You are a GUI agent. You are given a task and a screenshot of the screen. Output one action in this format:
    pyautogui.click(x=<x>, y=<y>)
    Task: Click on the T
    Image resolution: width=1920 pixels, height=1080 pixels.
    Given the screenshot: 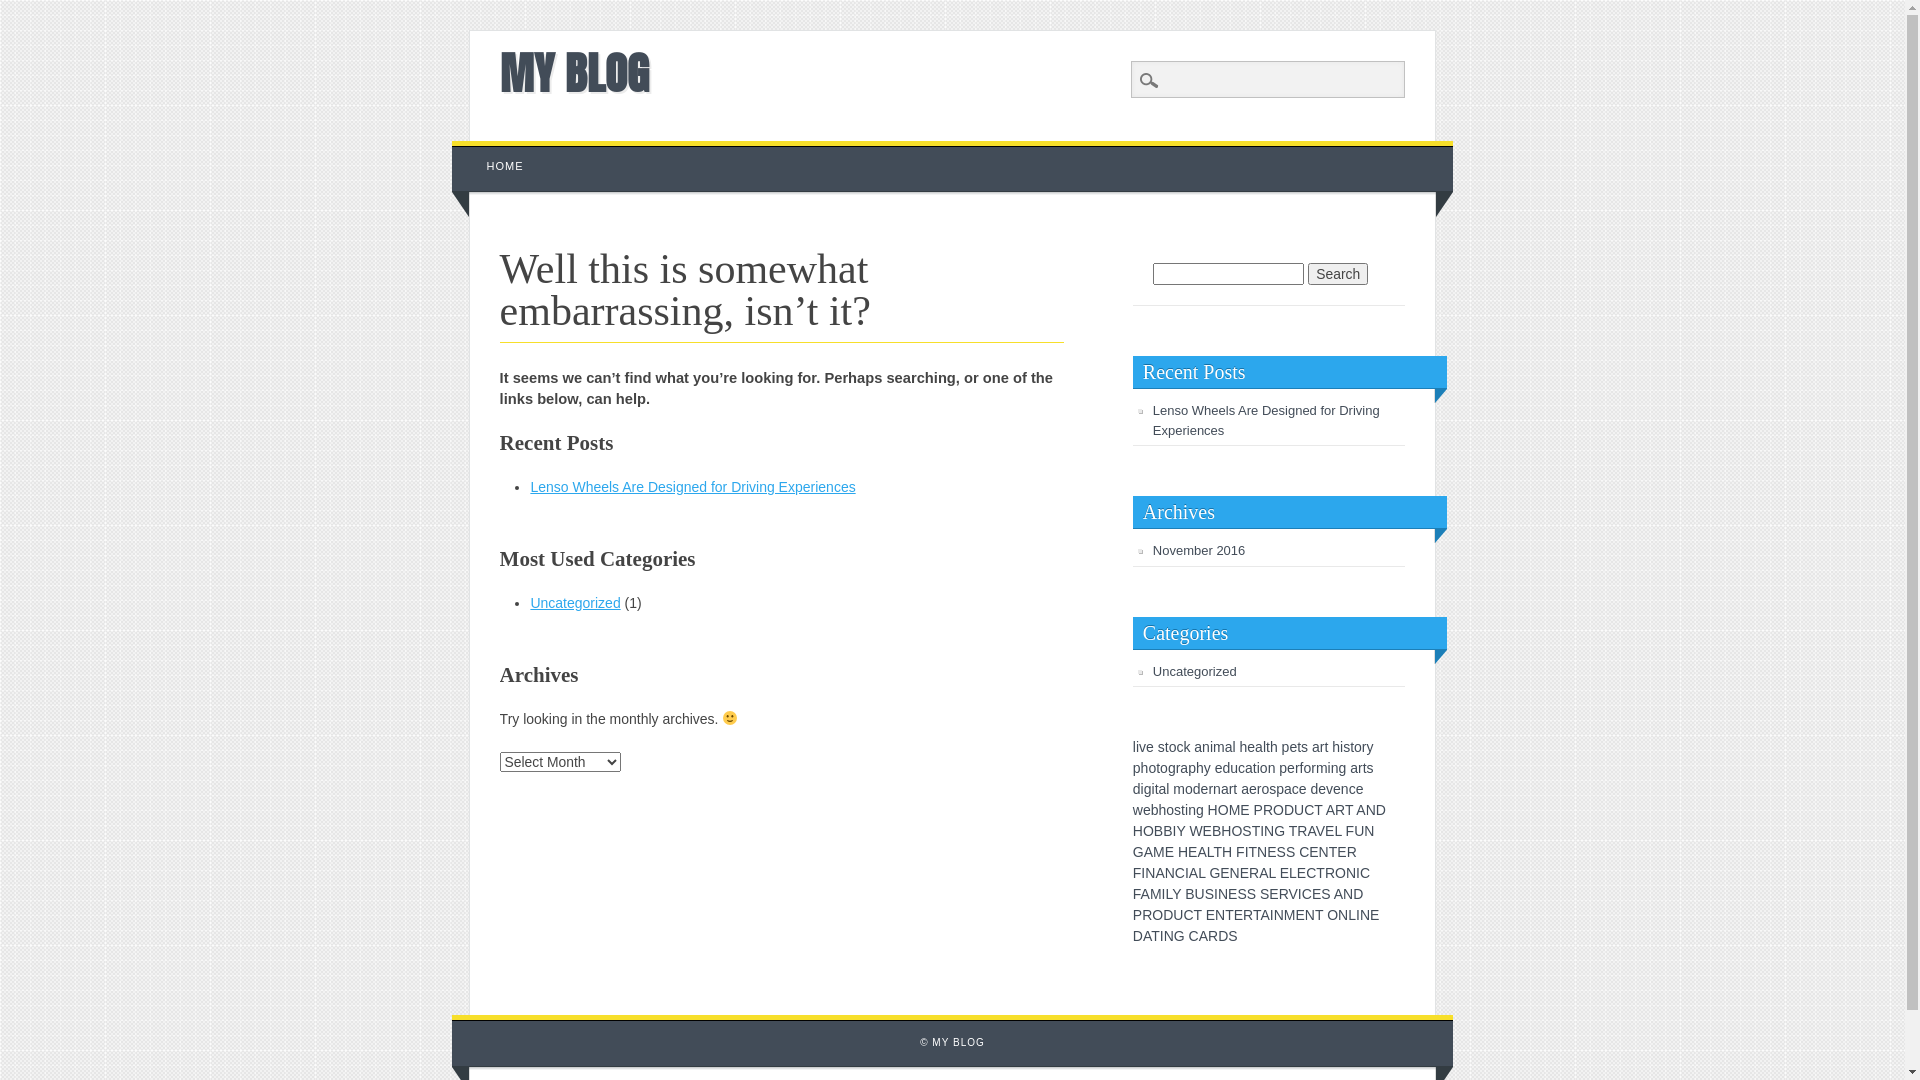 What is the action you would take?
    pyautogui.click(x=1320, y=873)
    